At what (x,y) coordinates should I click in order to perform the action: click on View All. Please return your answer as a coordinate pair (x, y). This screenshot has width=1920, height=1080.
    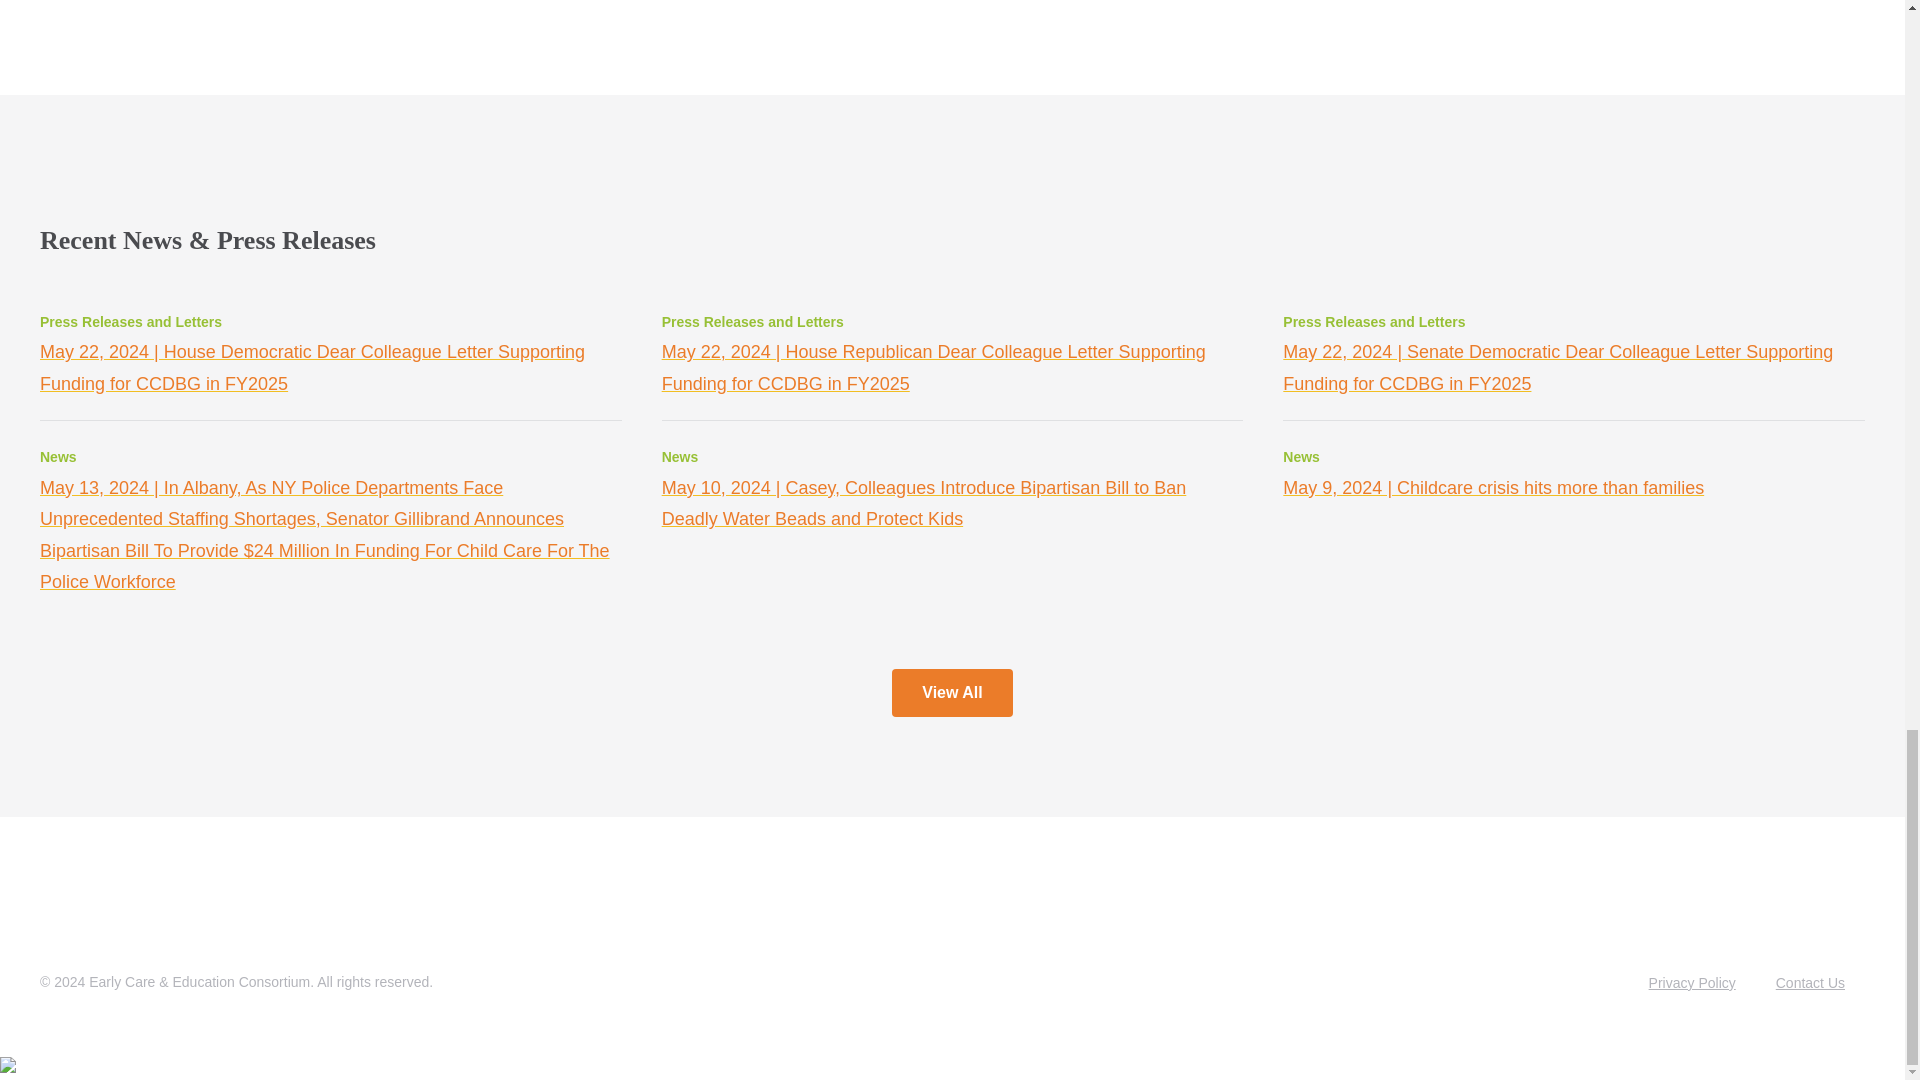
    Looking at the image, I should click on (952, 692).